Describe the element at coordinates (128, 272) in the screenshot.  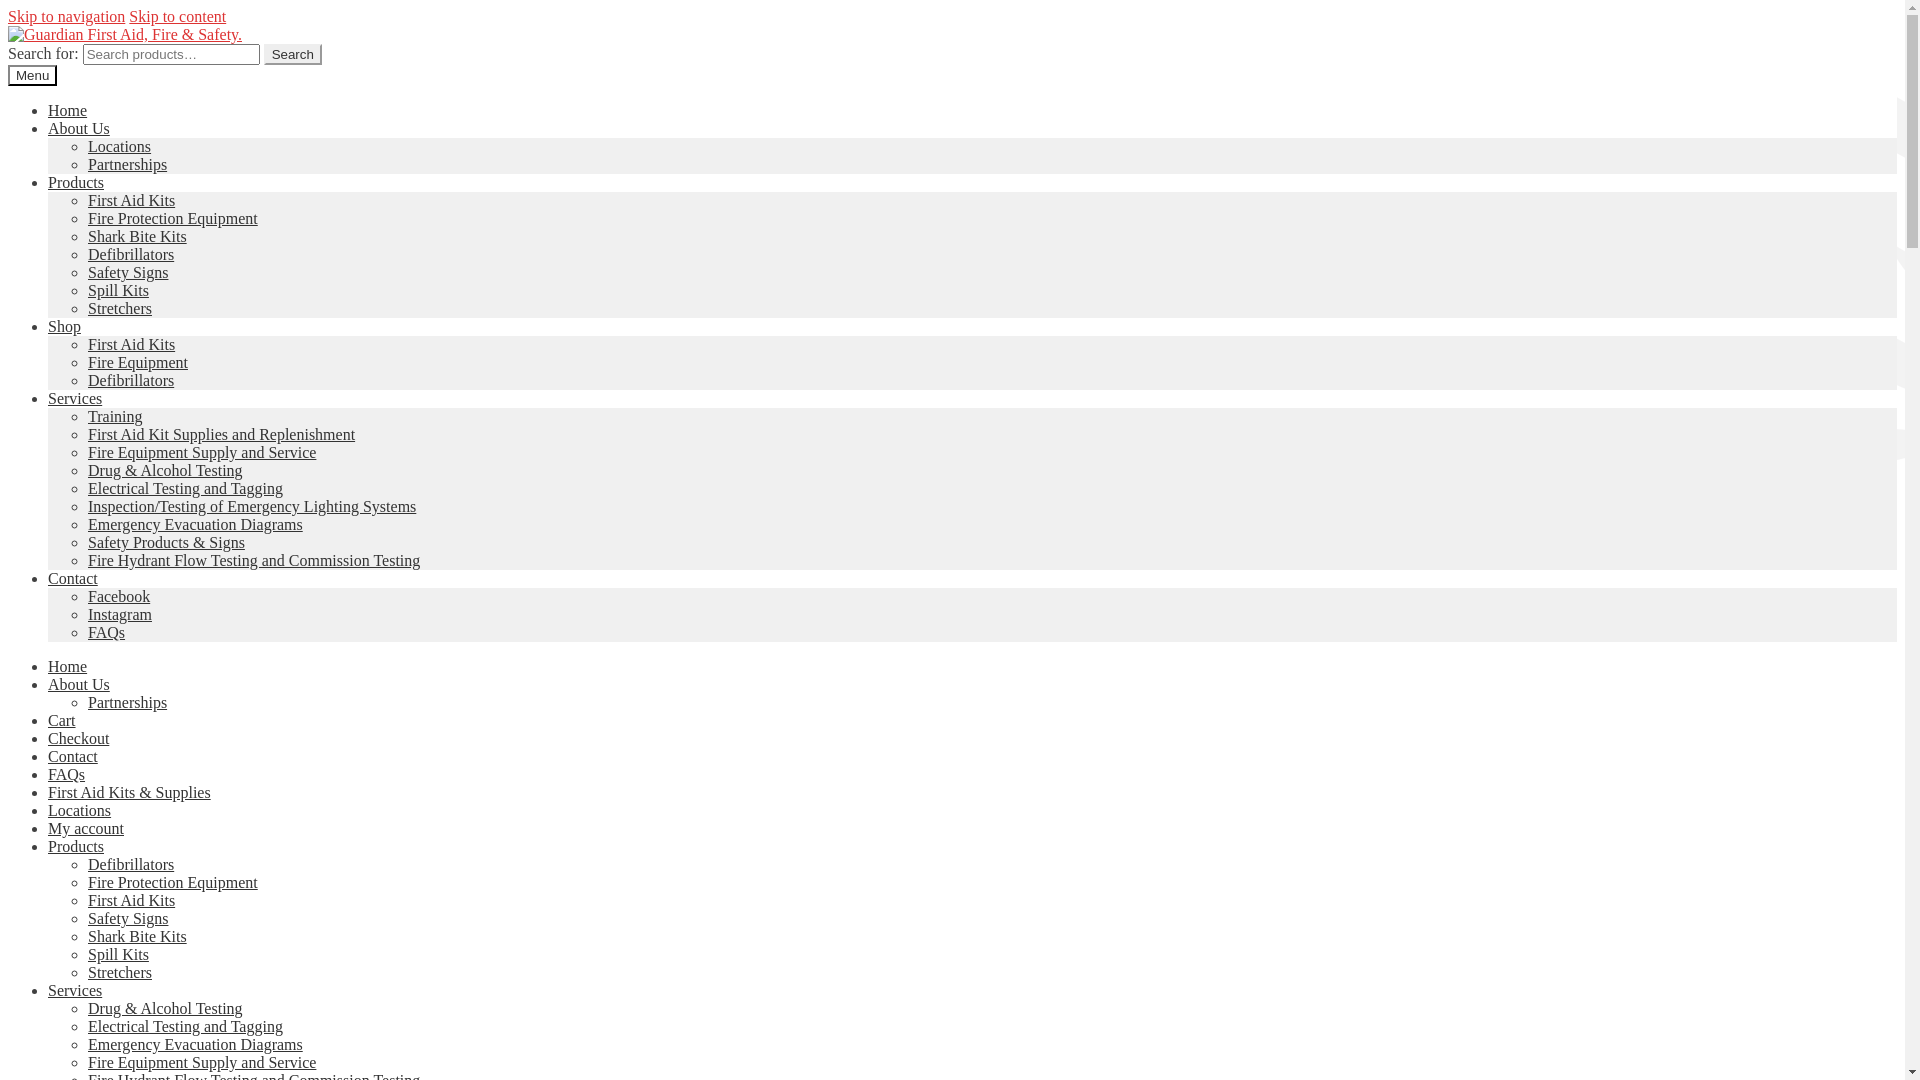
I see `Safety Signs` at that location.